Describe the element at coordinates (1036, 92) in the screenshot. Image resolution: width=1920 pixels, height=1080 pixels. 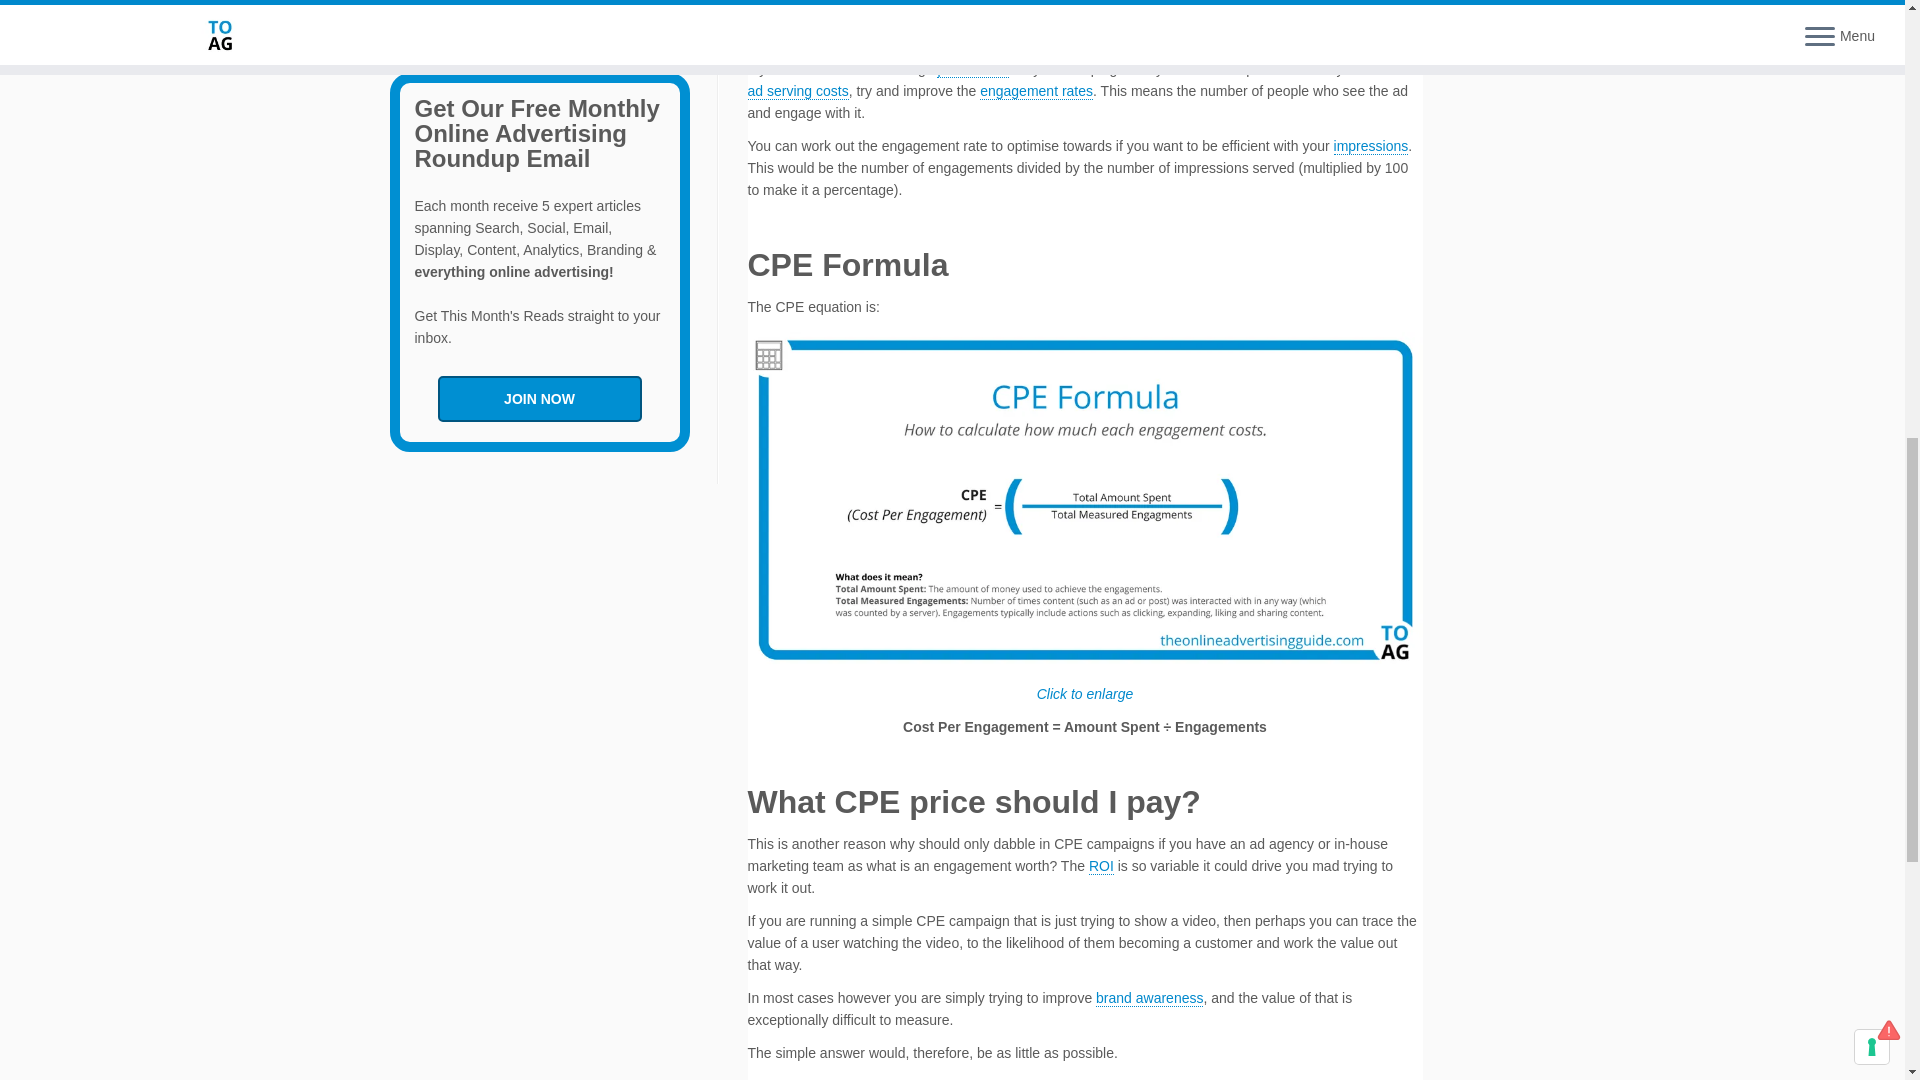
I see `Glossary: Engagement Rate` at that location.